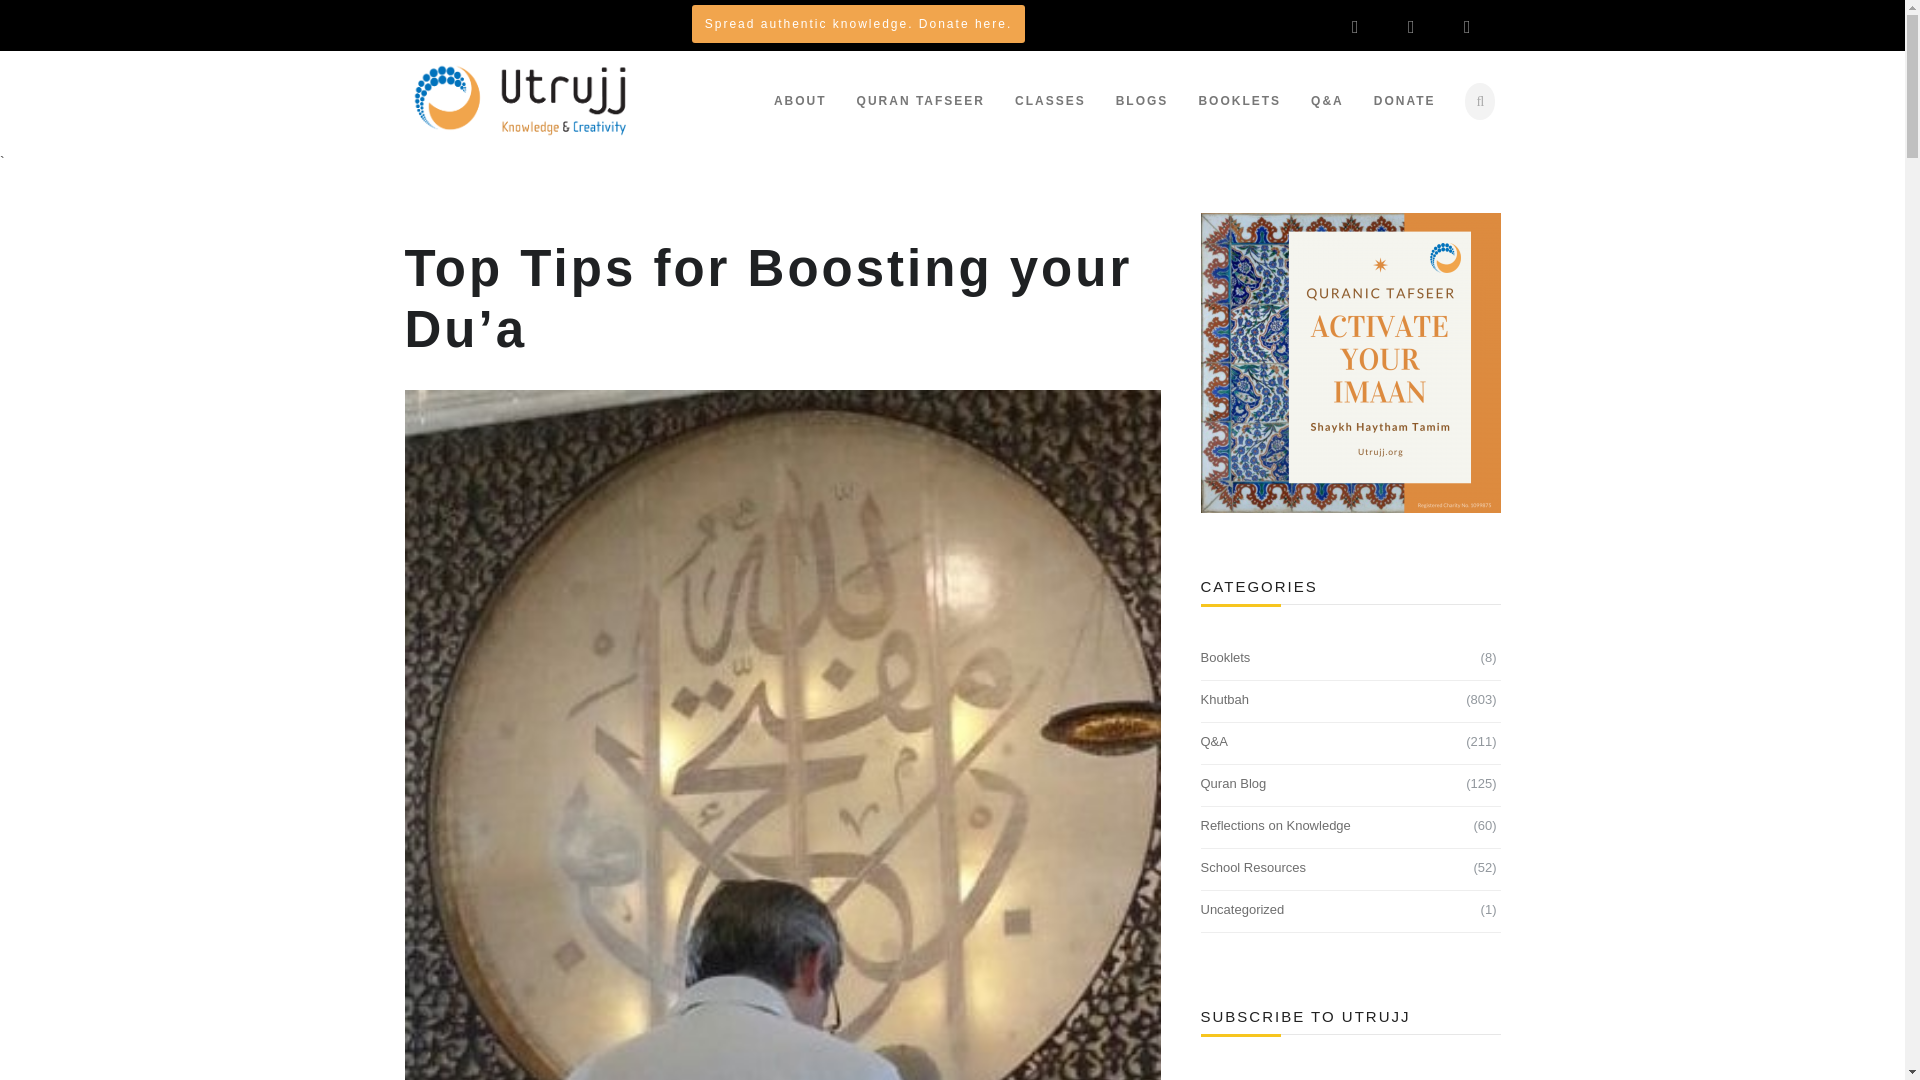 The width and height of the screenshot is (1920, 1080). Describe the element at coordinates (1239, 100) in the screenshot. I see `BOOKLETS` at that location.